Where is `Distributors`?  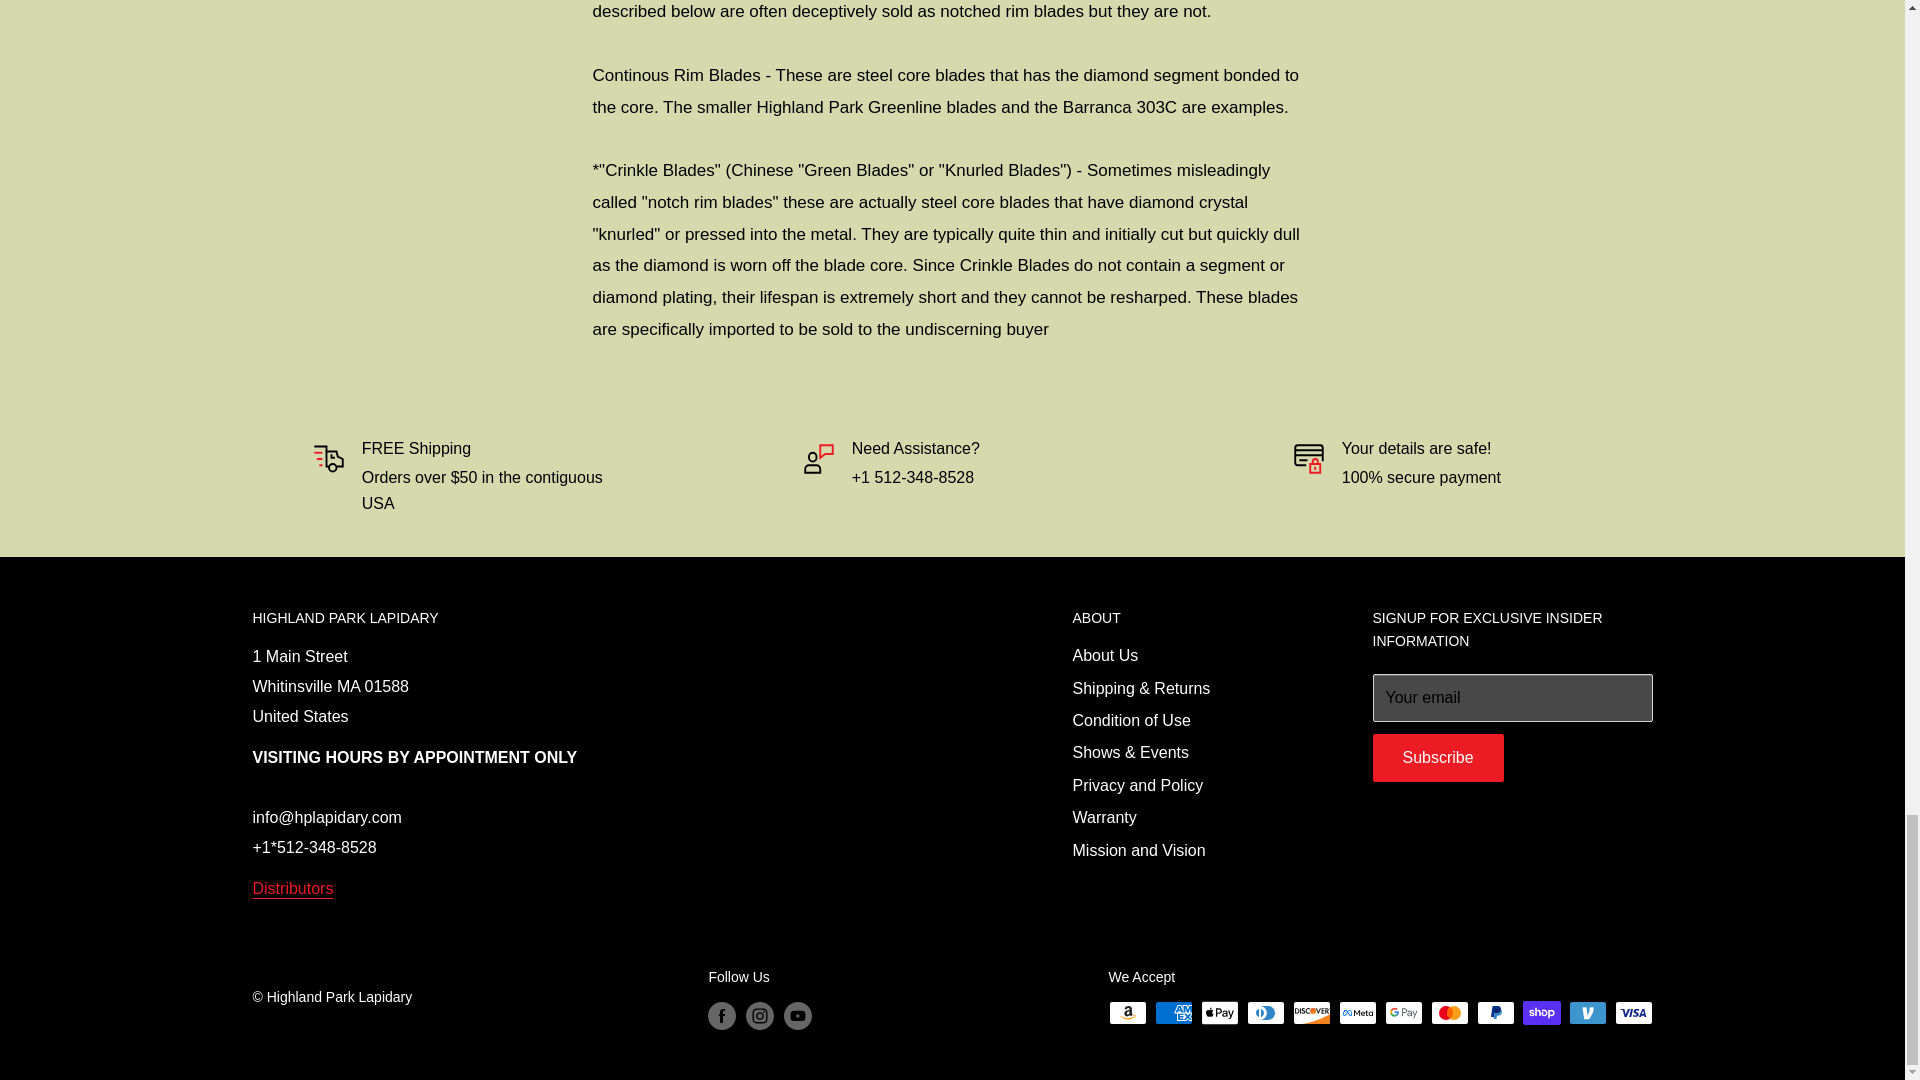 Distributors is located at coordinates (292, 888).